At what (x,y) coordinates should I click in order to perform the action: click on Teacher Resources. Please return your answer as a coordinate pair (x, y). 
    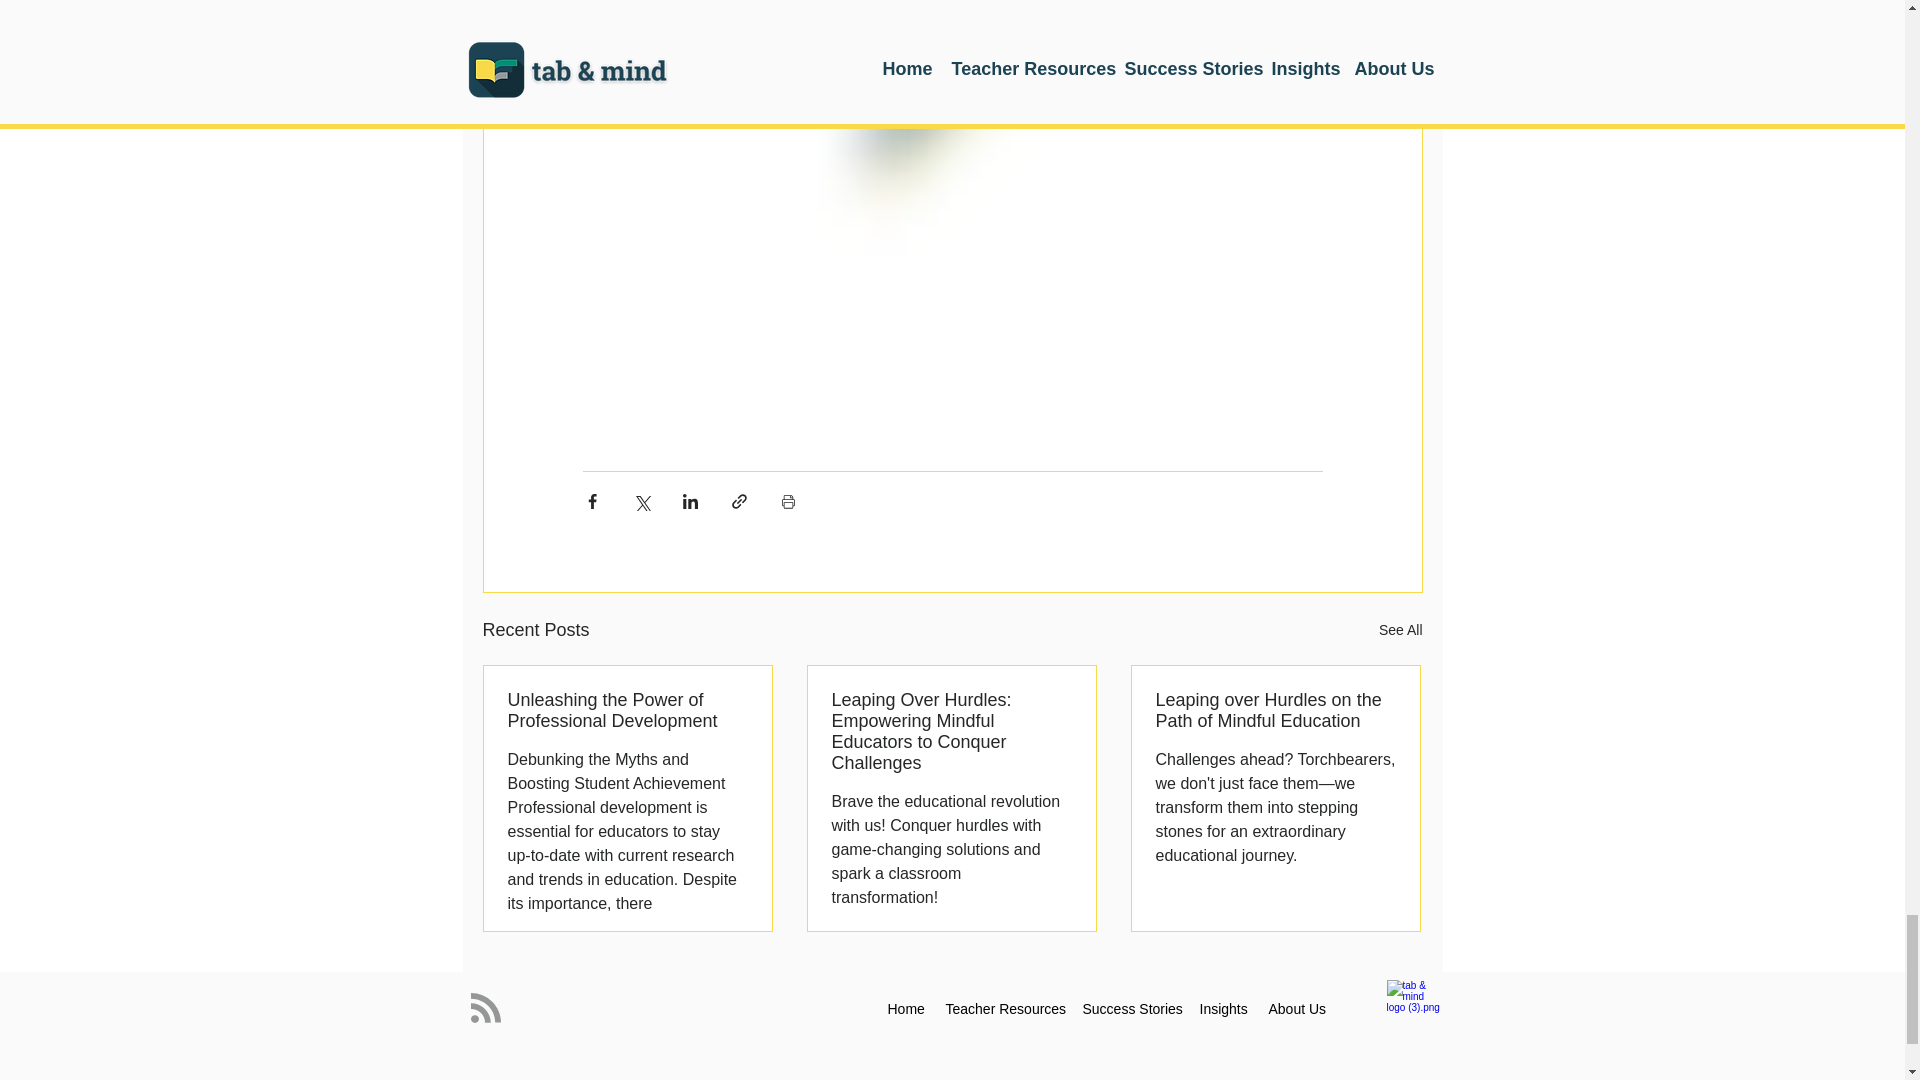
    Looking at the image, I should click on (1004, 1008).